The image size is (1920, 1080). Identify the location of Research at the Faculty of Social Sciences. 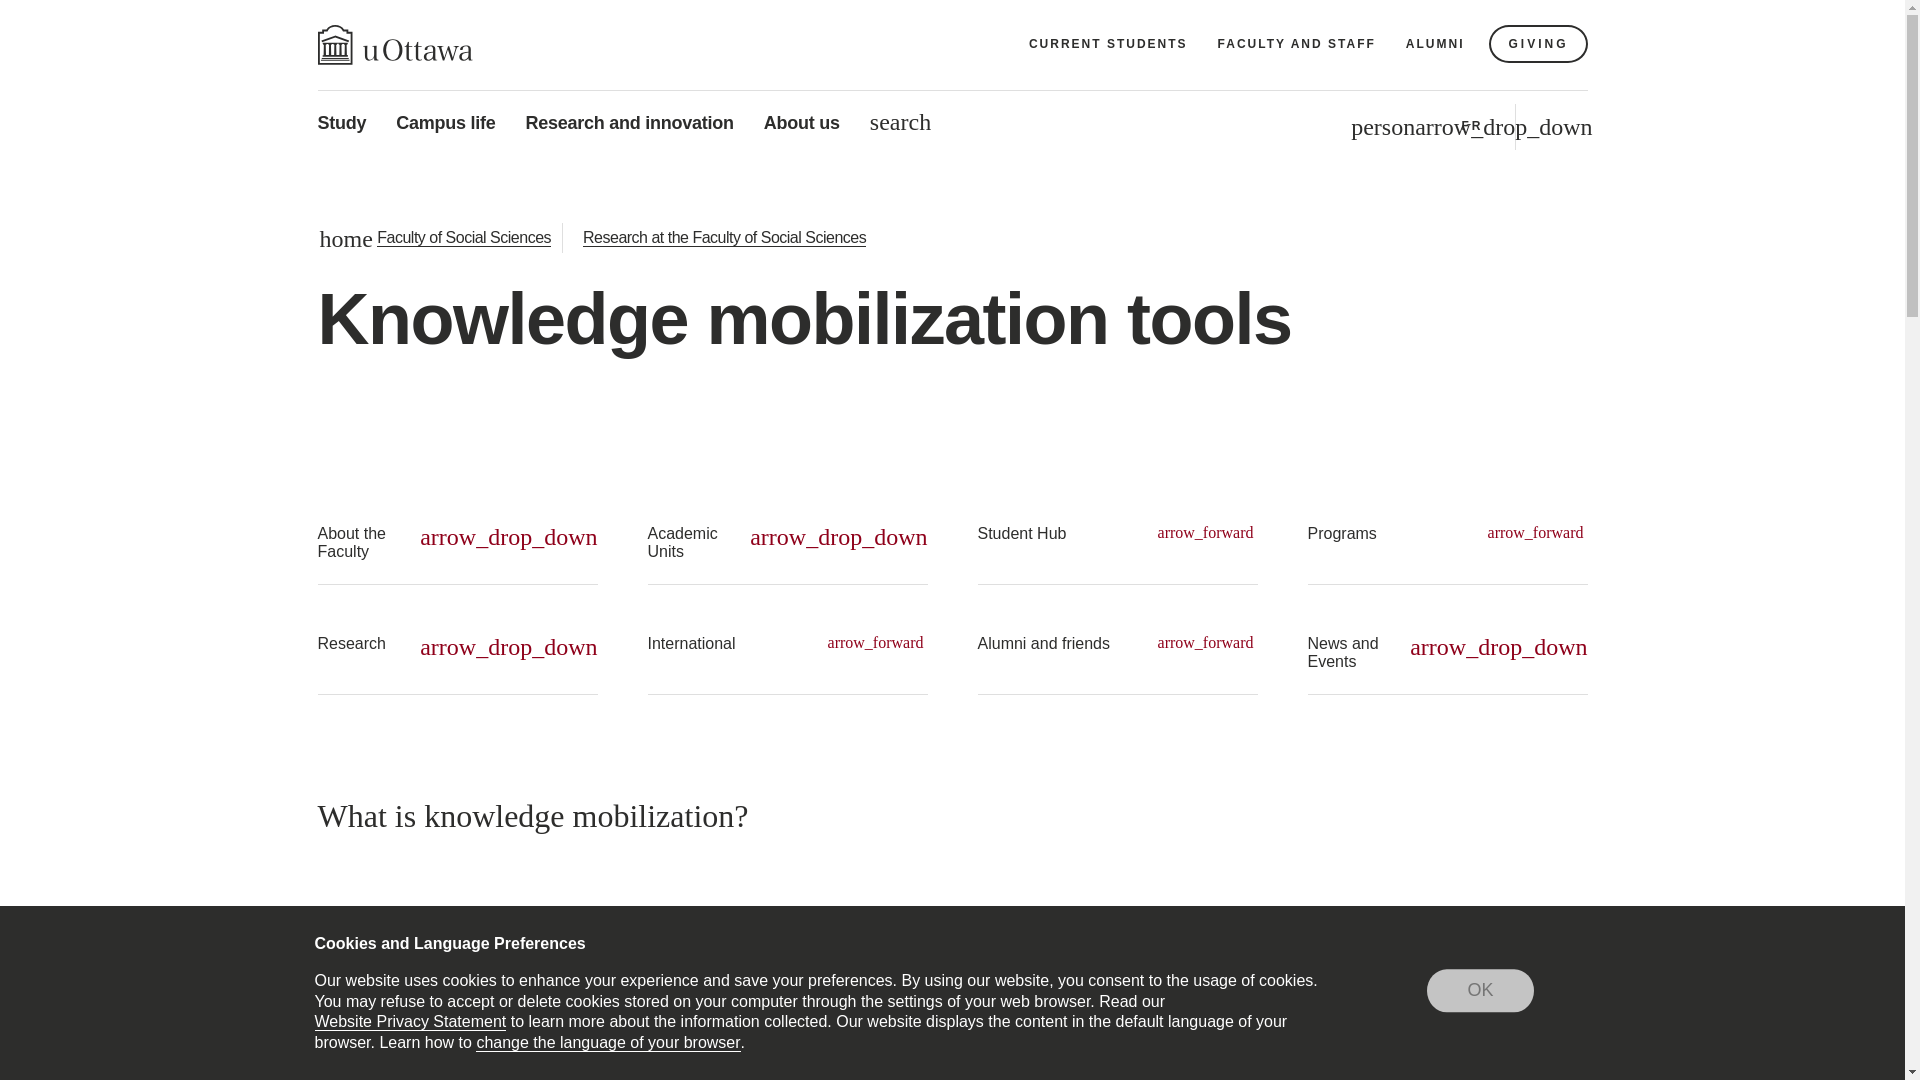
(724, 237).